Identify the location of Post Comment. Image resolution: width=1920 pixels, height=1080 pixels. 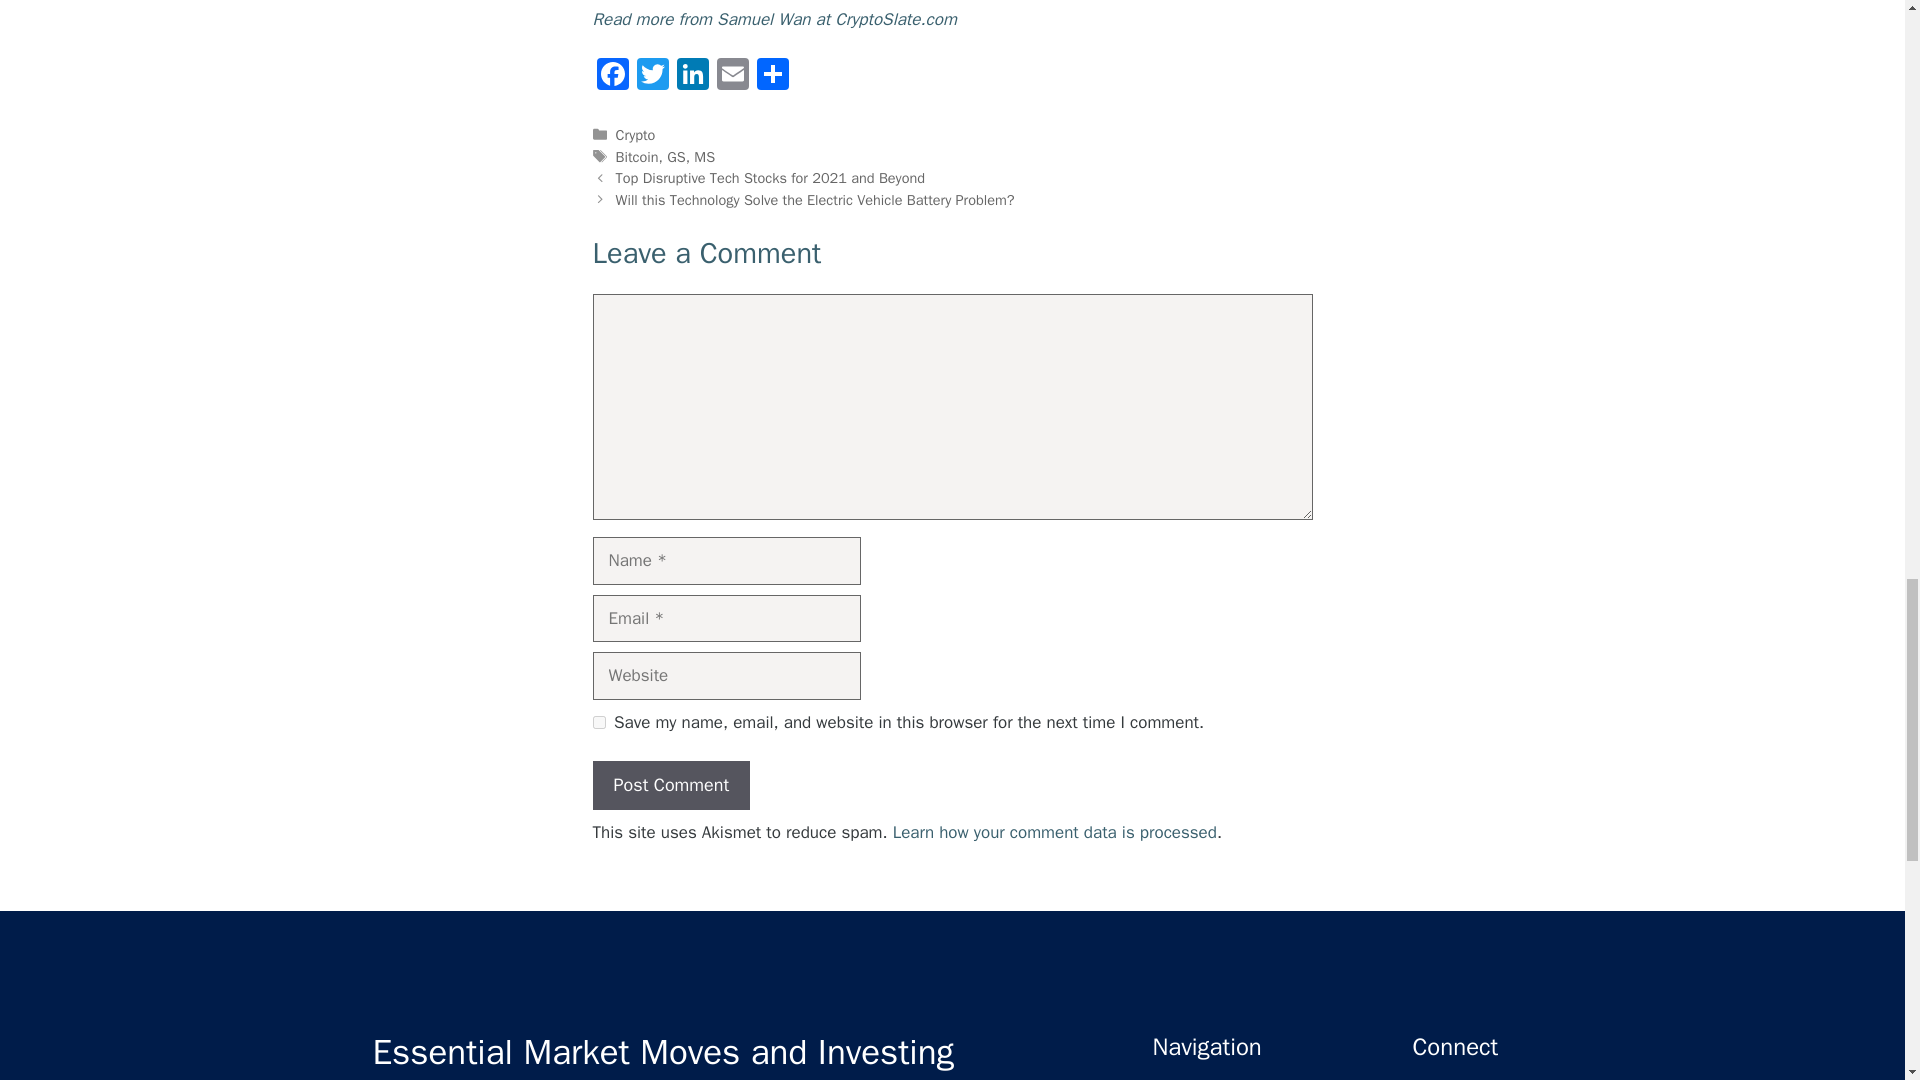
(670, 786).